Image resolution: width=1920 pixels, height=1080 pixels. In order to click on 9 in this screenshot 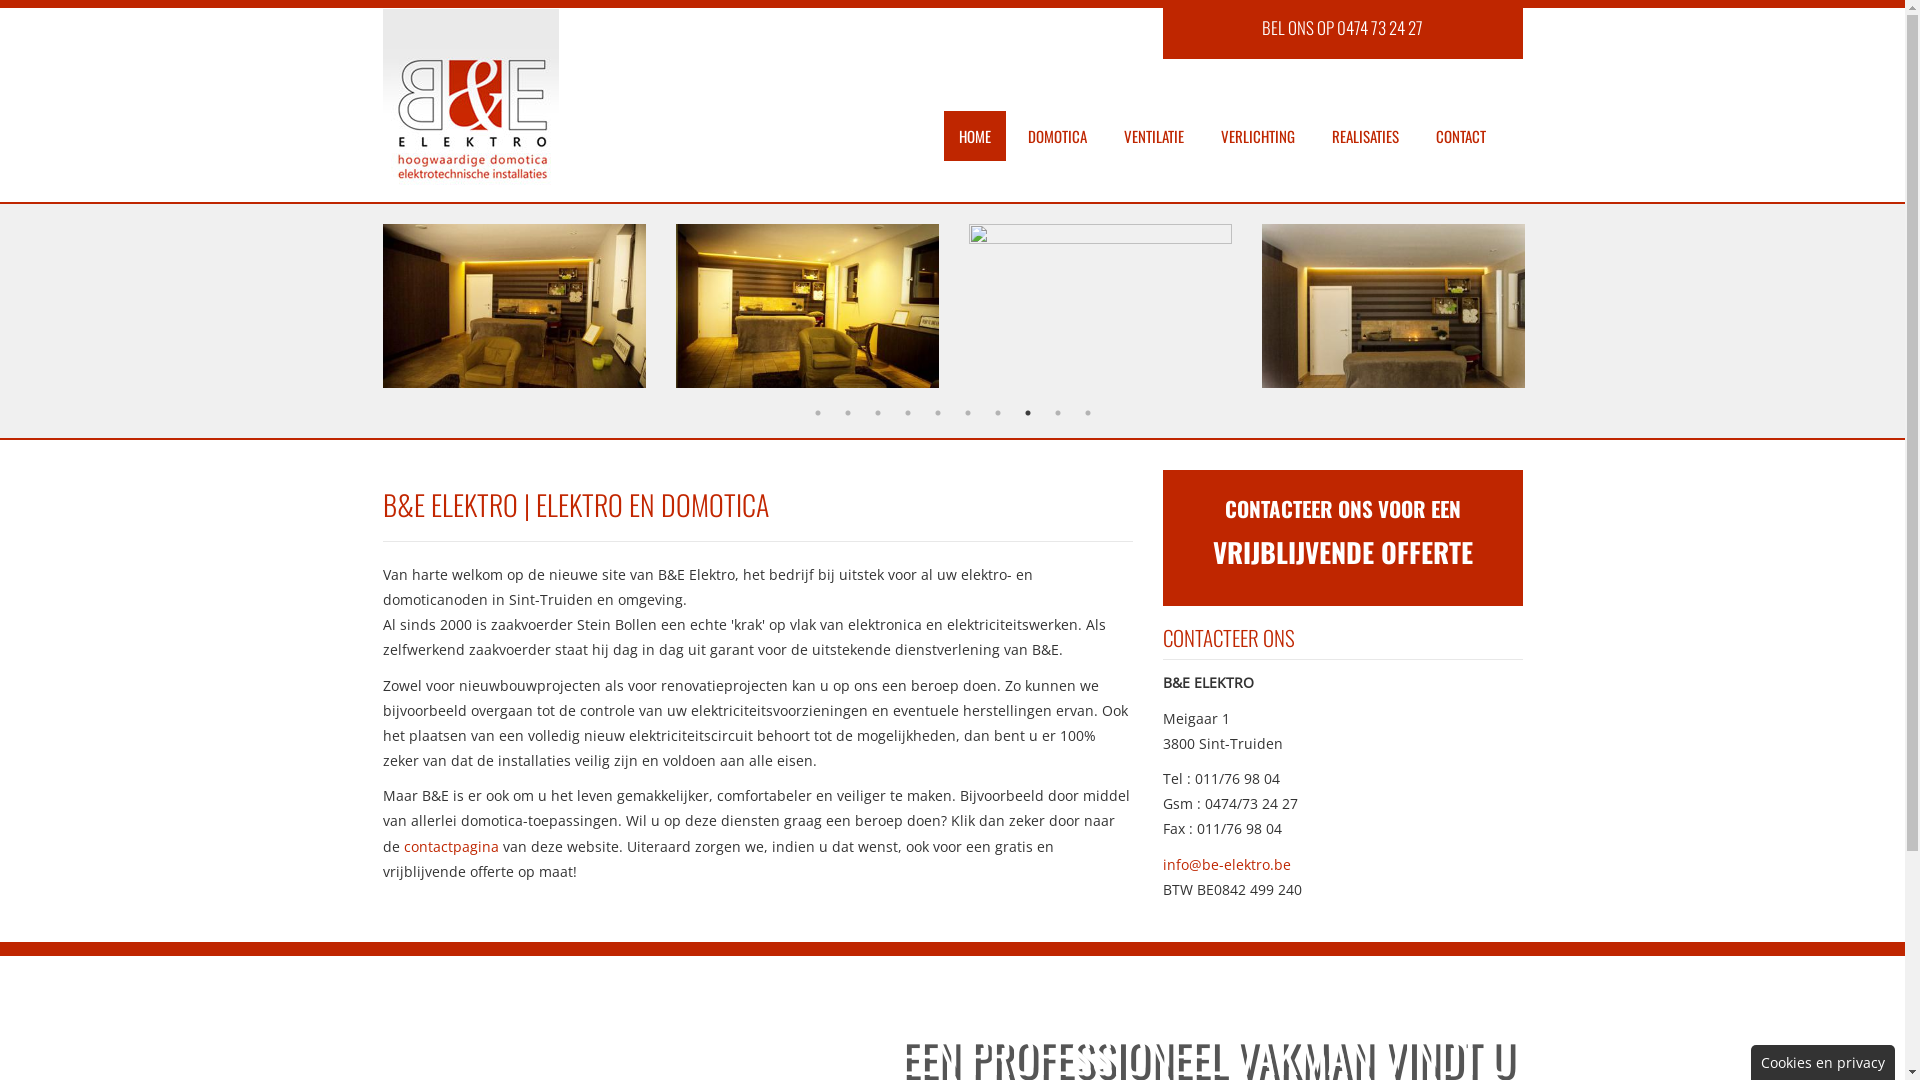, I will do `click(1058, 413)`.